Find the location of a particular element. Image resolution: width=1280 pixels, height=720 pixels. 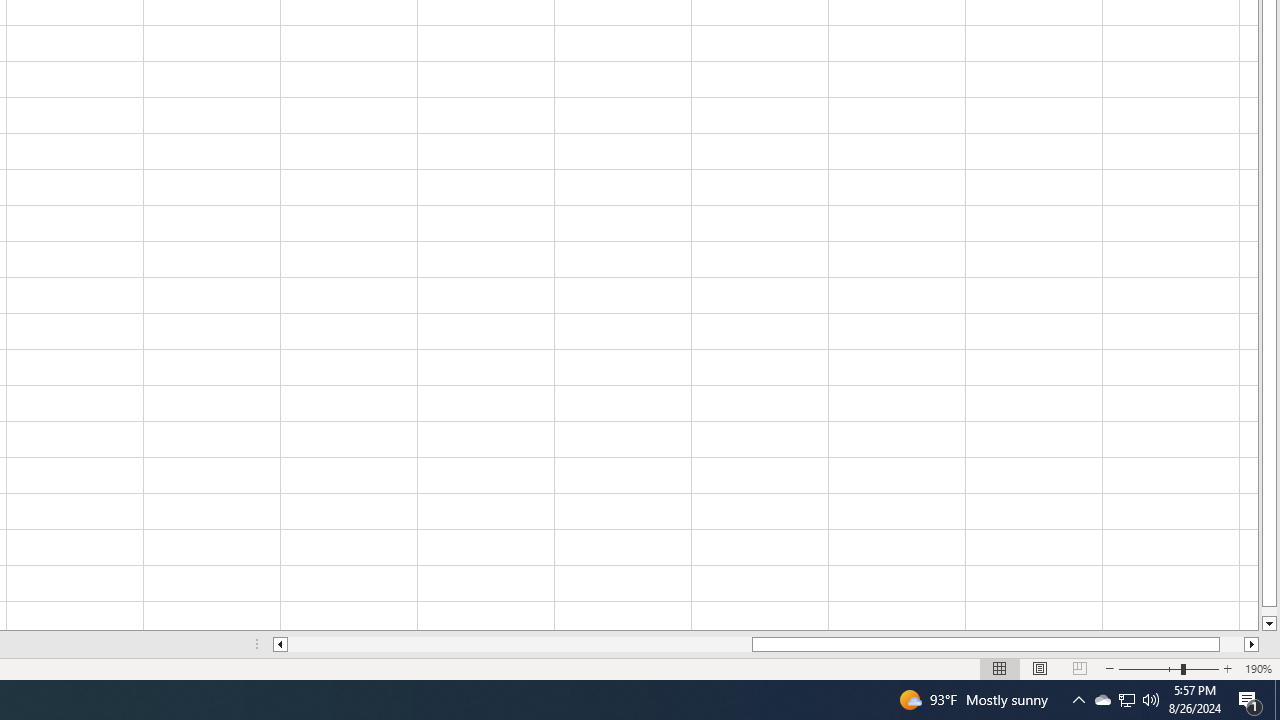

Page right is located at coordinates (1232, 644).